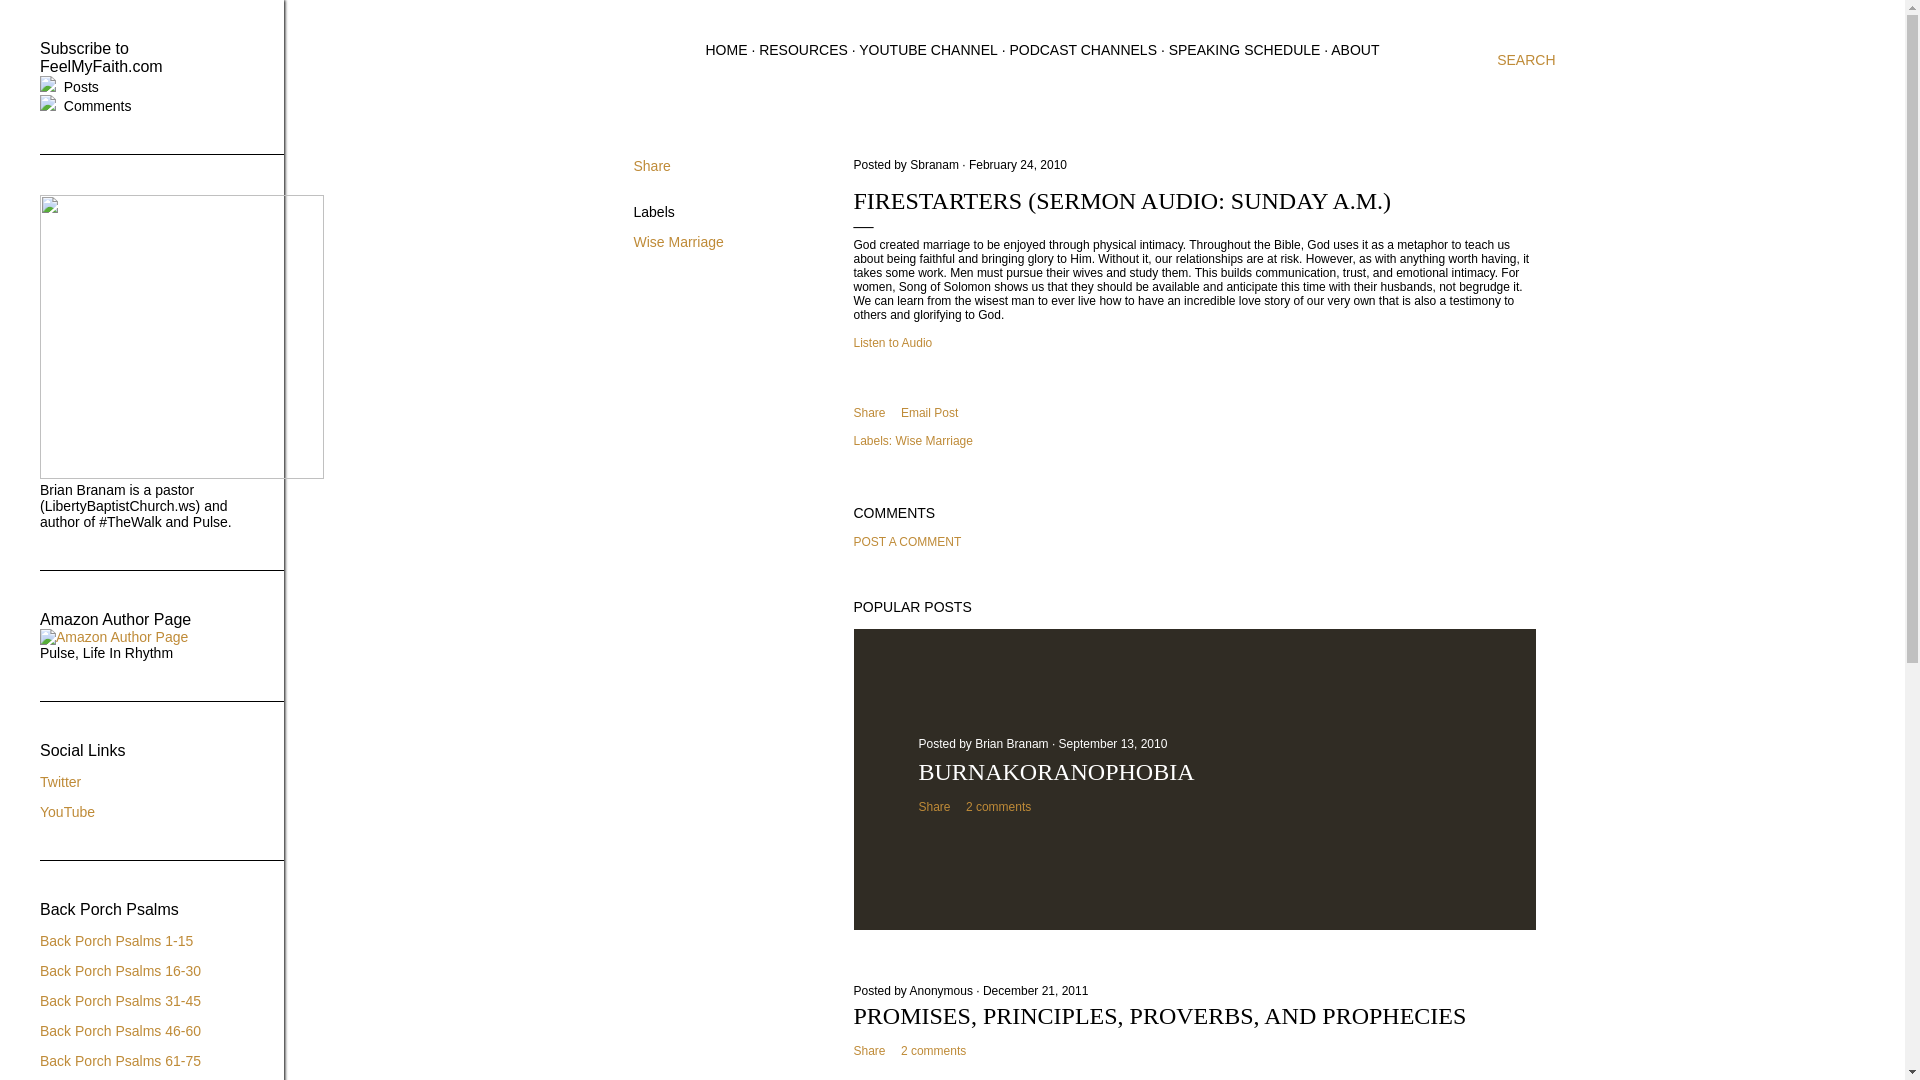  Describe the element at coordinates (936, 164) in the screenshot. I see `Sbranam` at that location.